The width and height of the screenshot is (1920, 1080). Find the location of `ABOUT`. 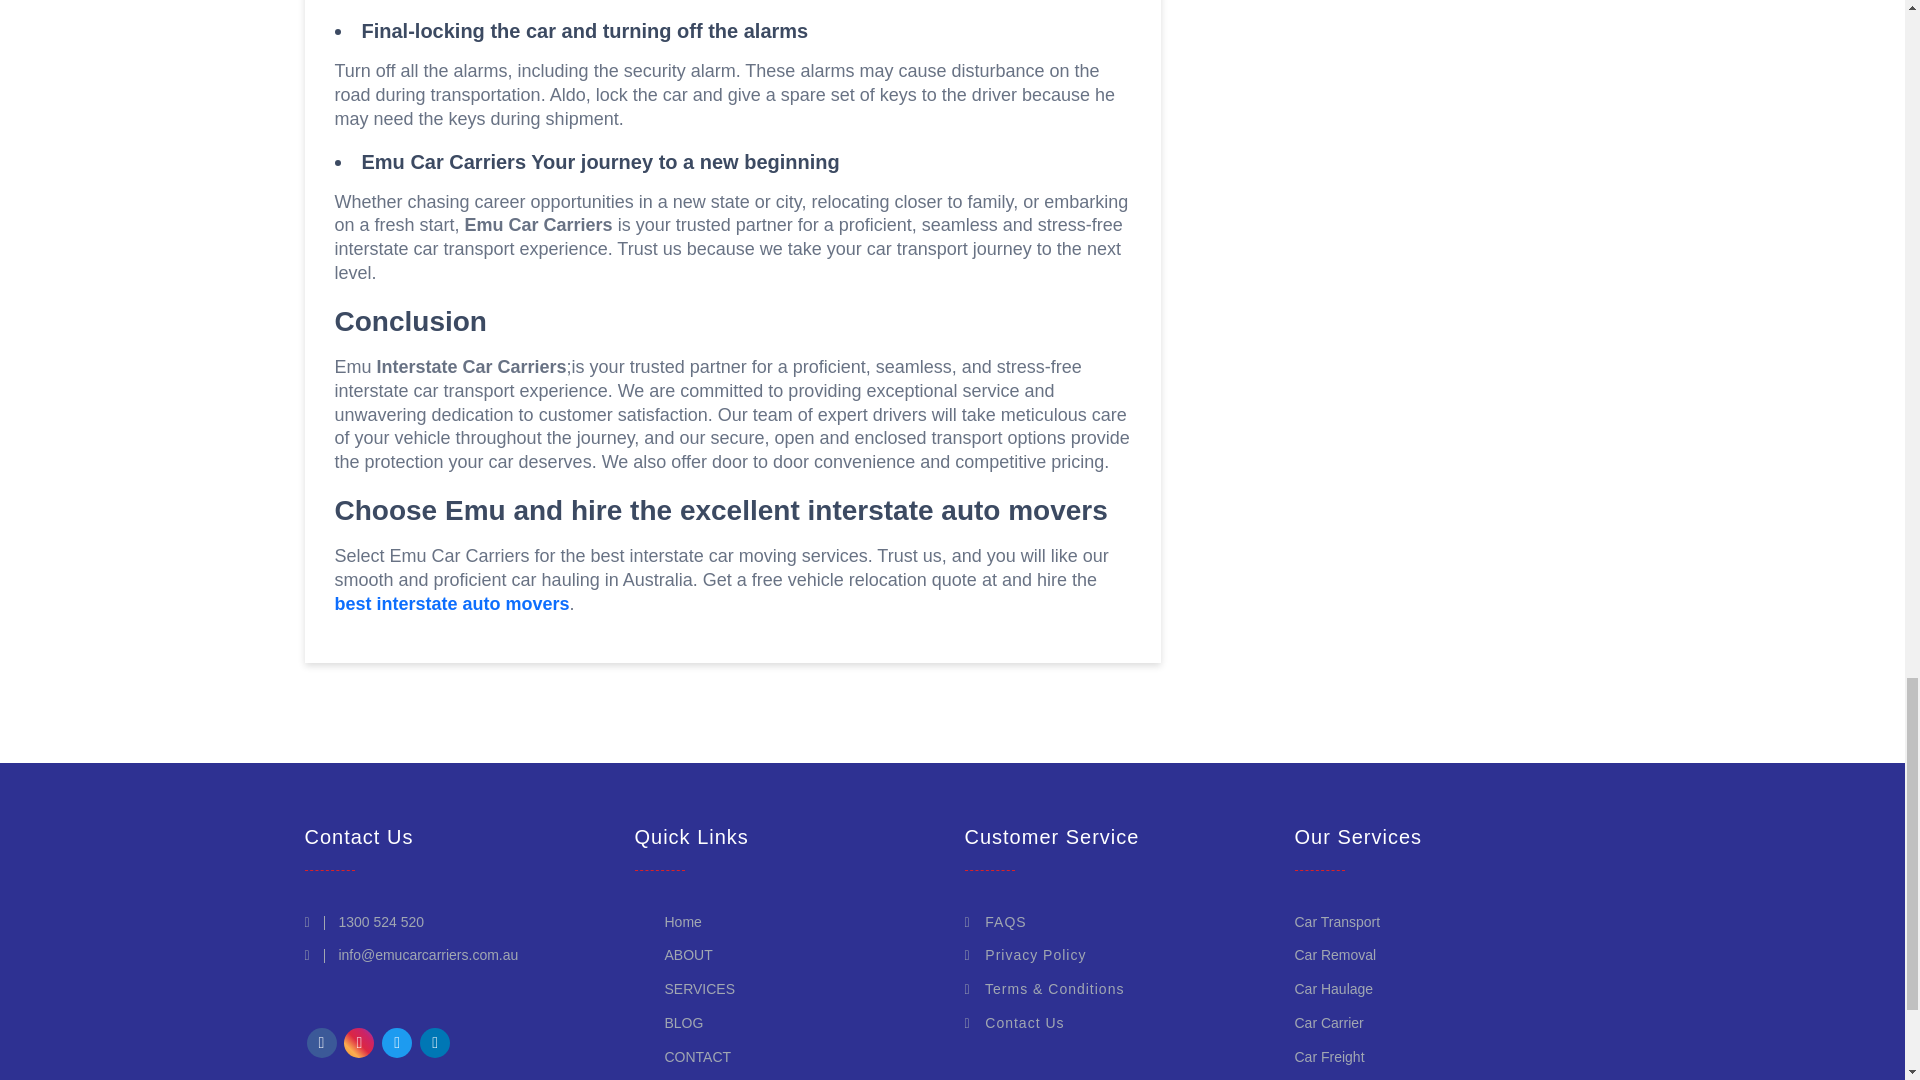

ABOUT is located at coordinates (688, 955).